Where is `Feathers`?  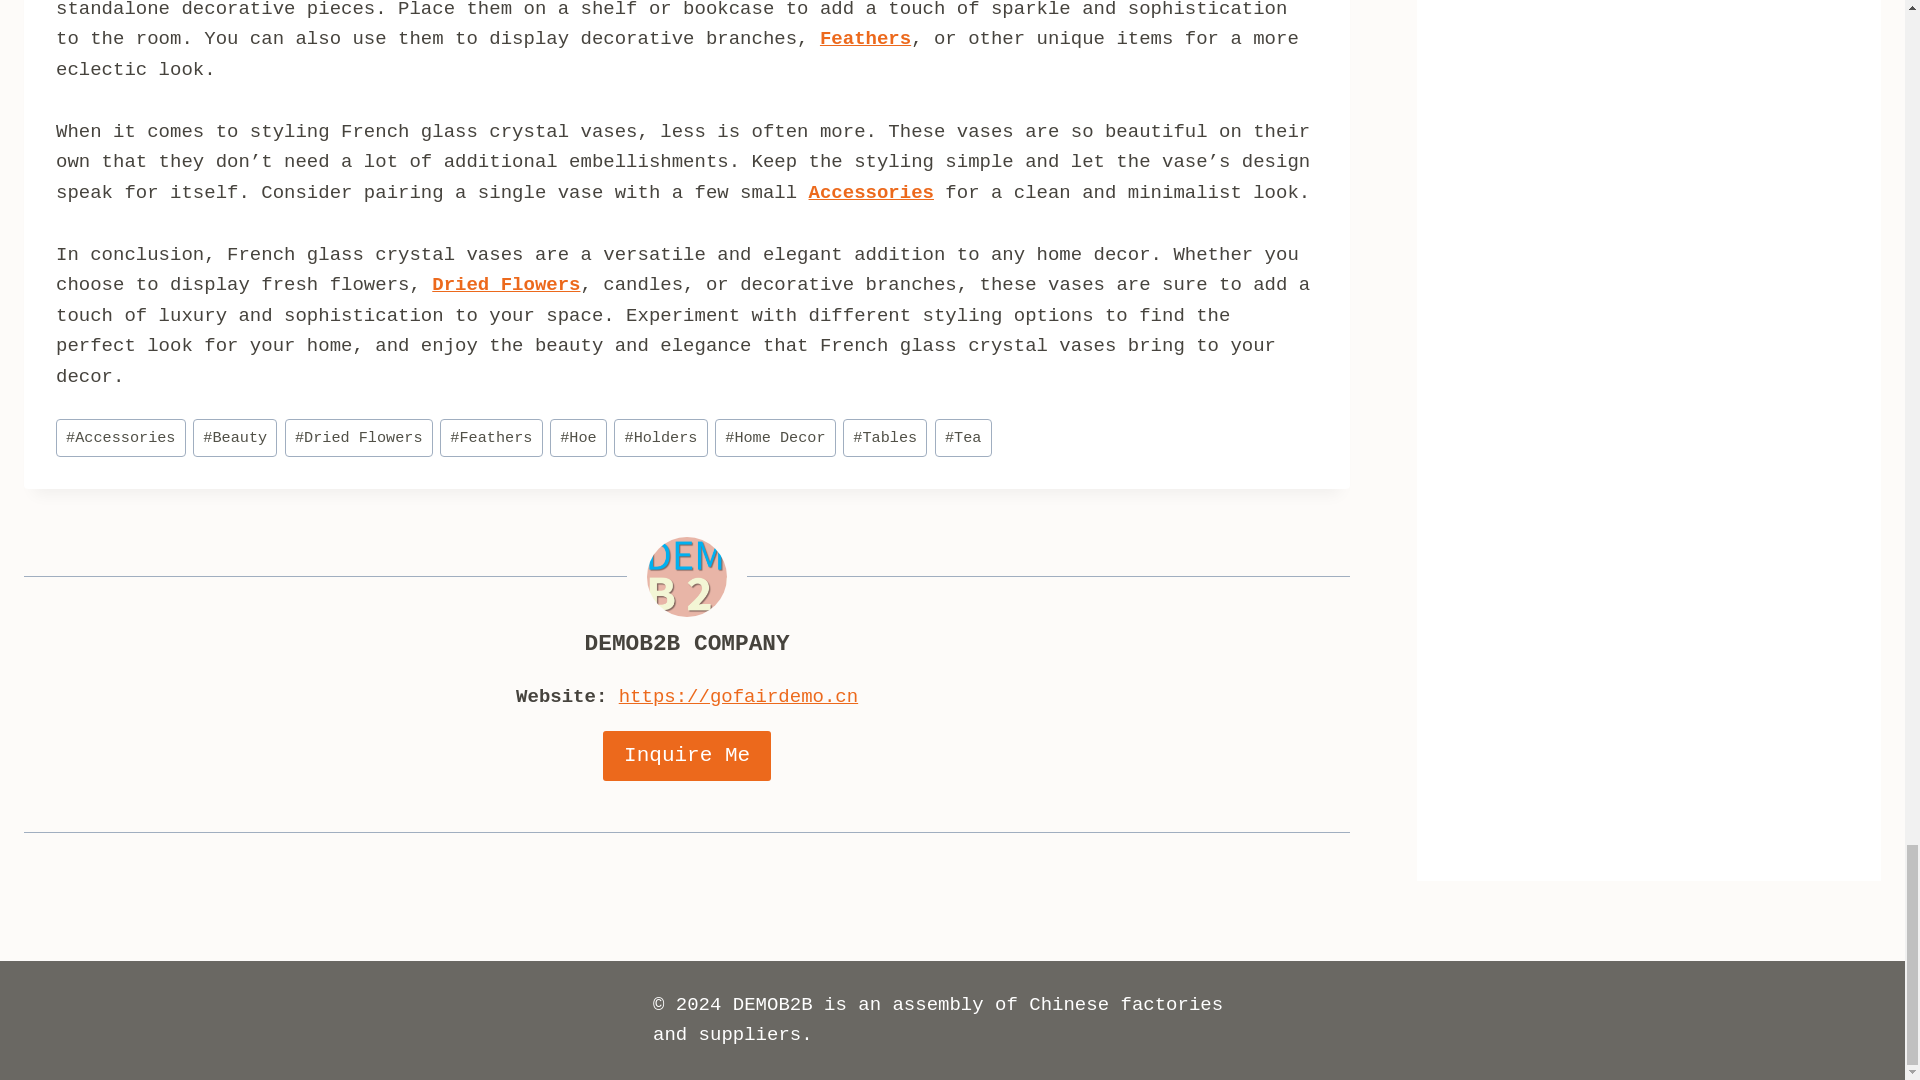 Feathers is located at coordinates (490, 438).